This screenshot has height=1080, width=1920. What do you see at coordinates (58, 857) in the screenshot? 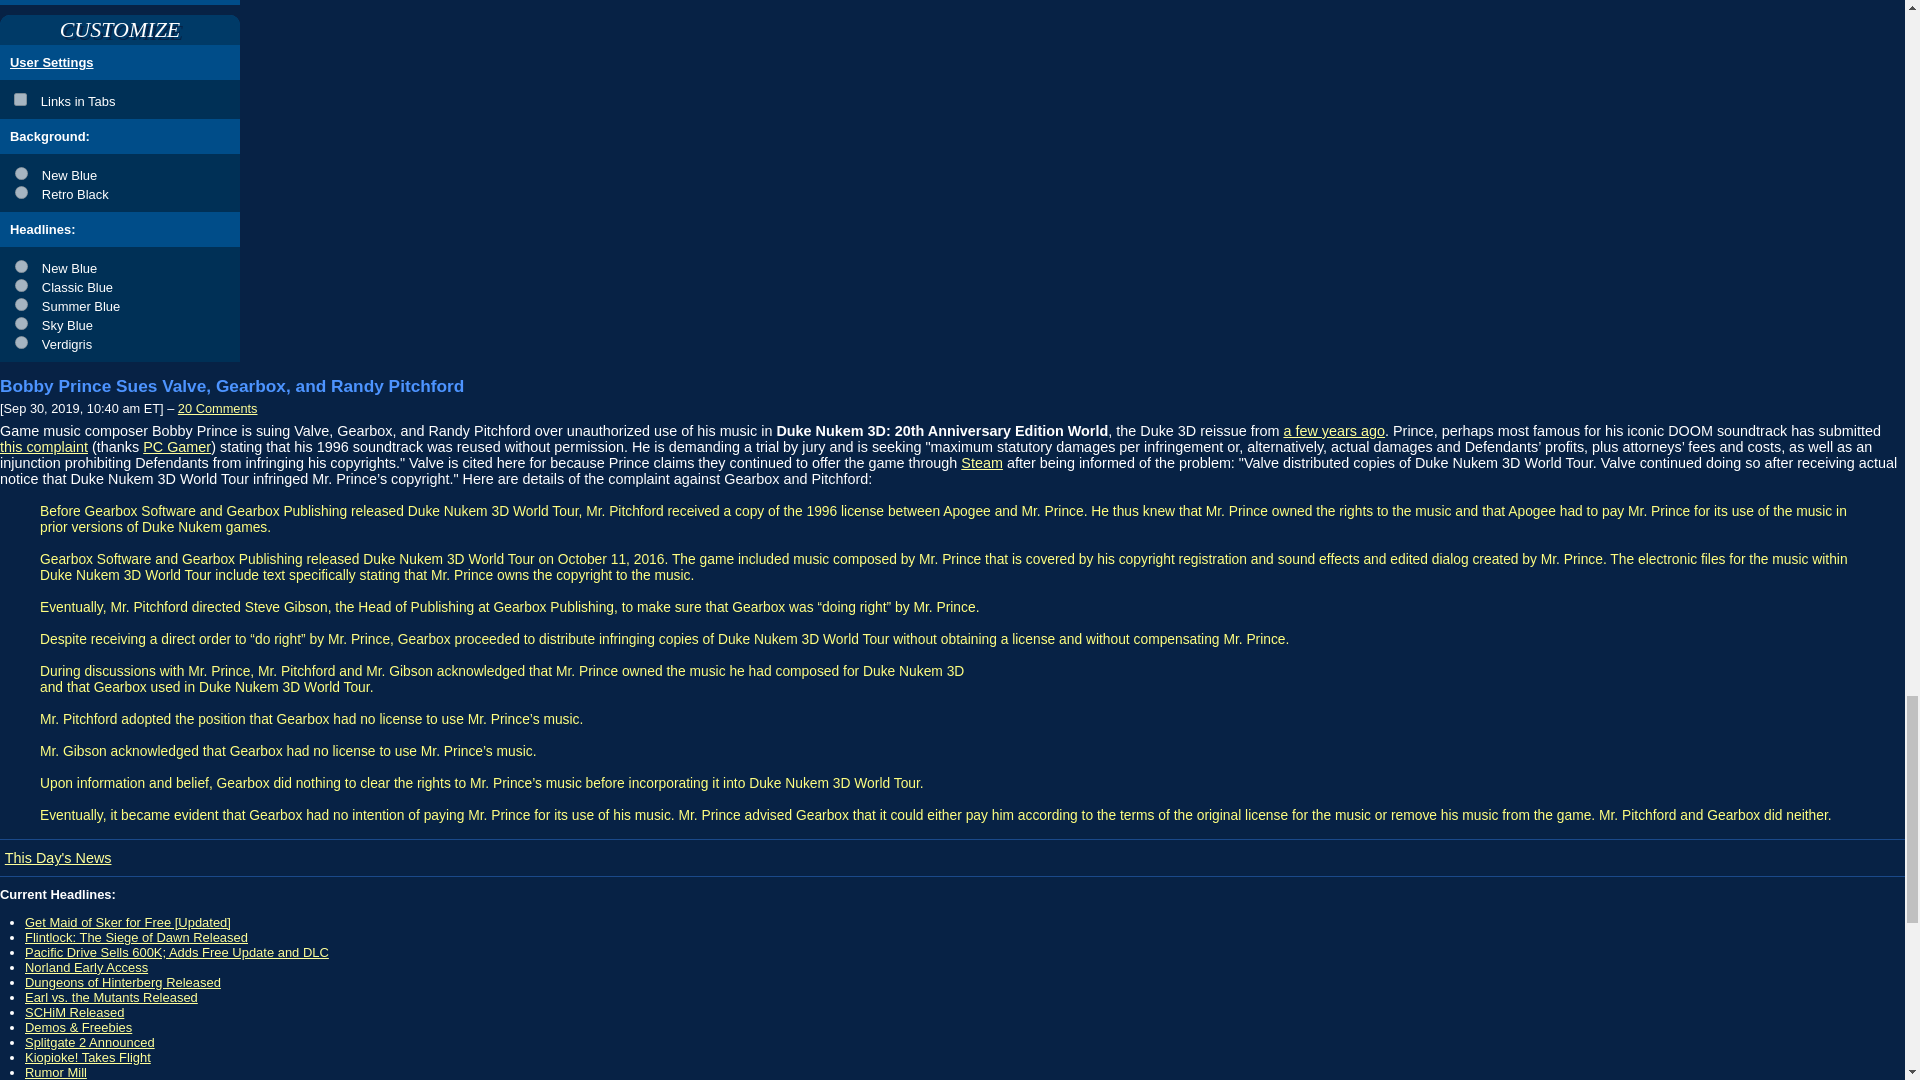
I see `Return to This Day's News` at bounding box center [58, 857].